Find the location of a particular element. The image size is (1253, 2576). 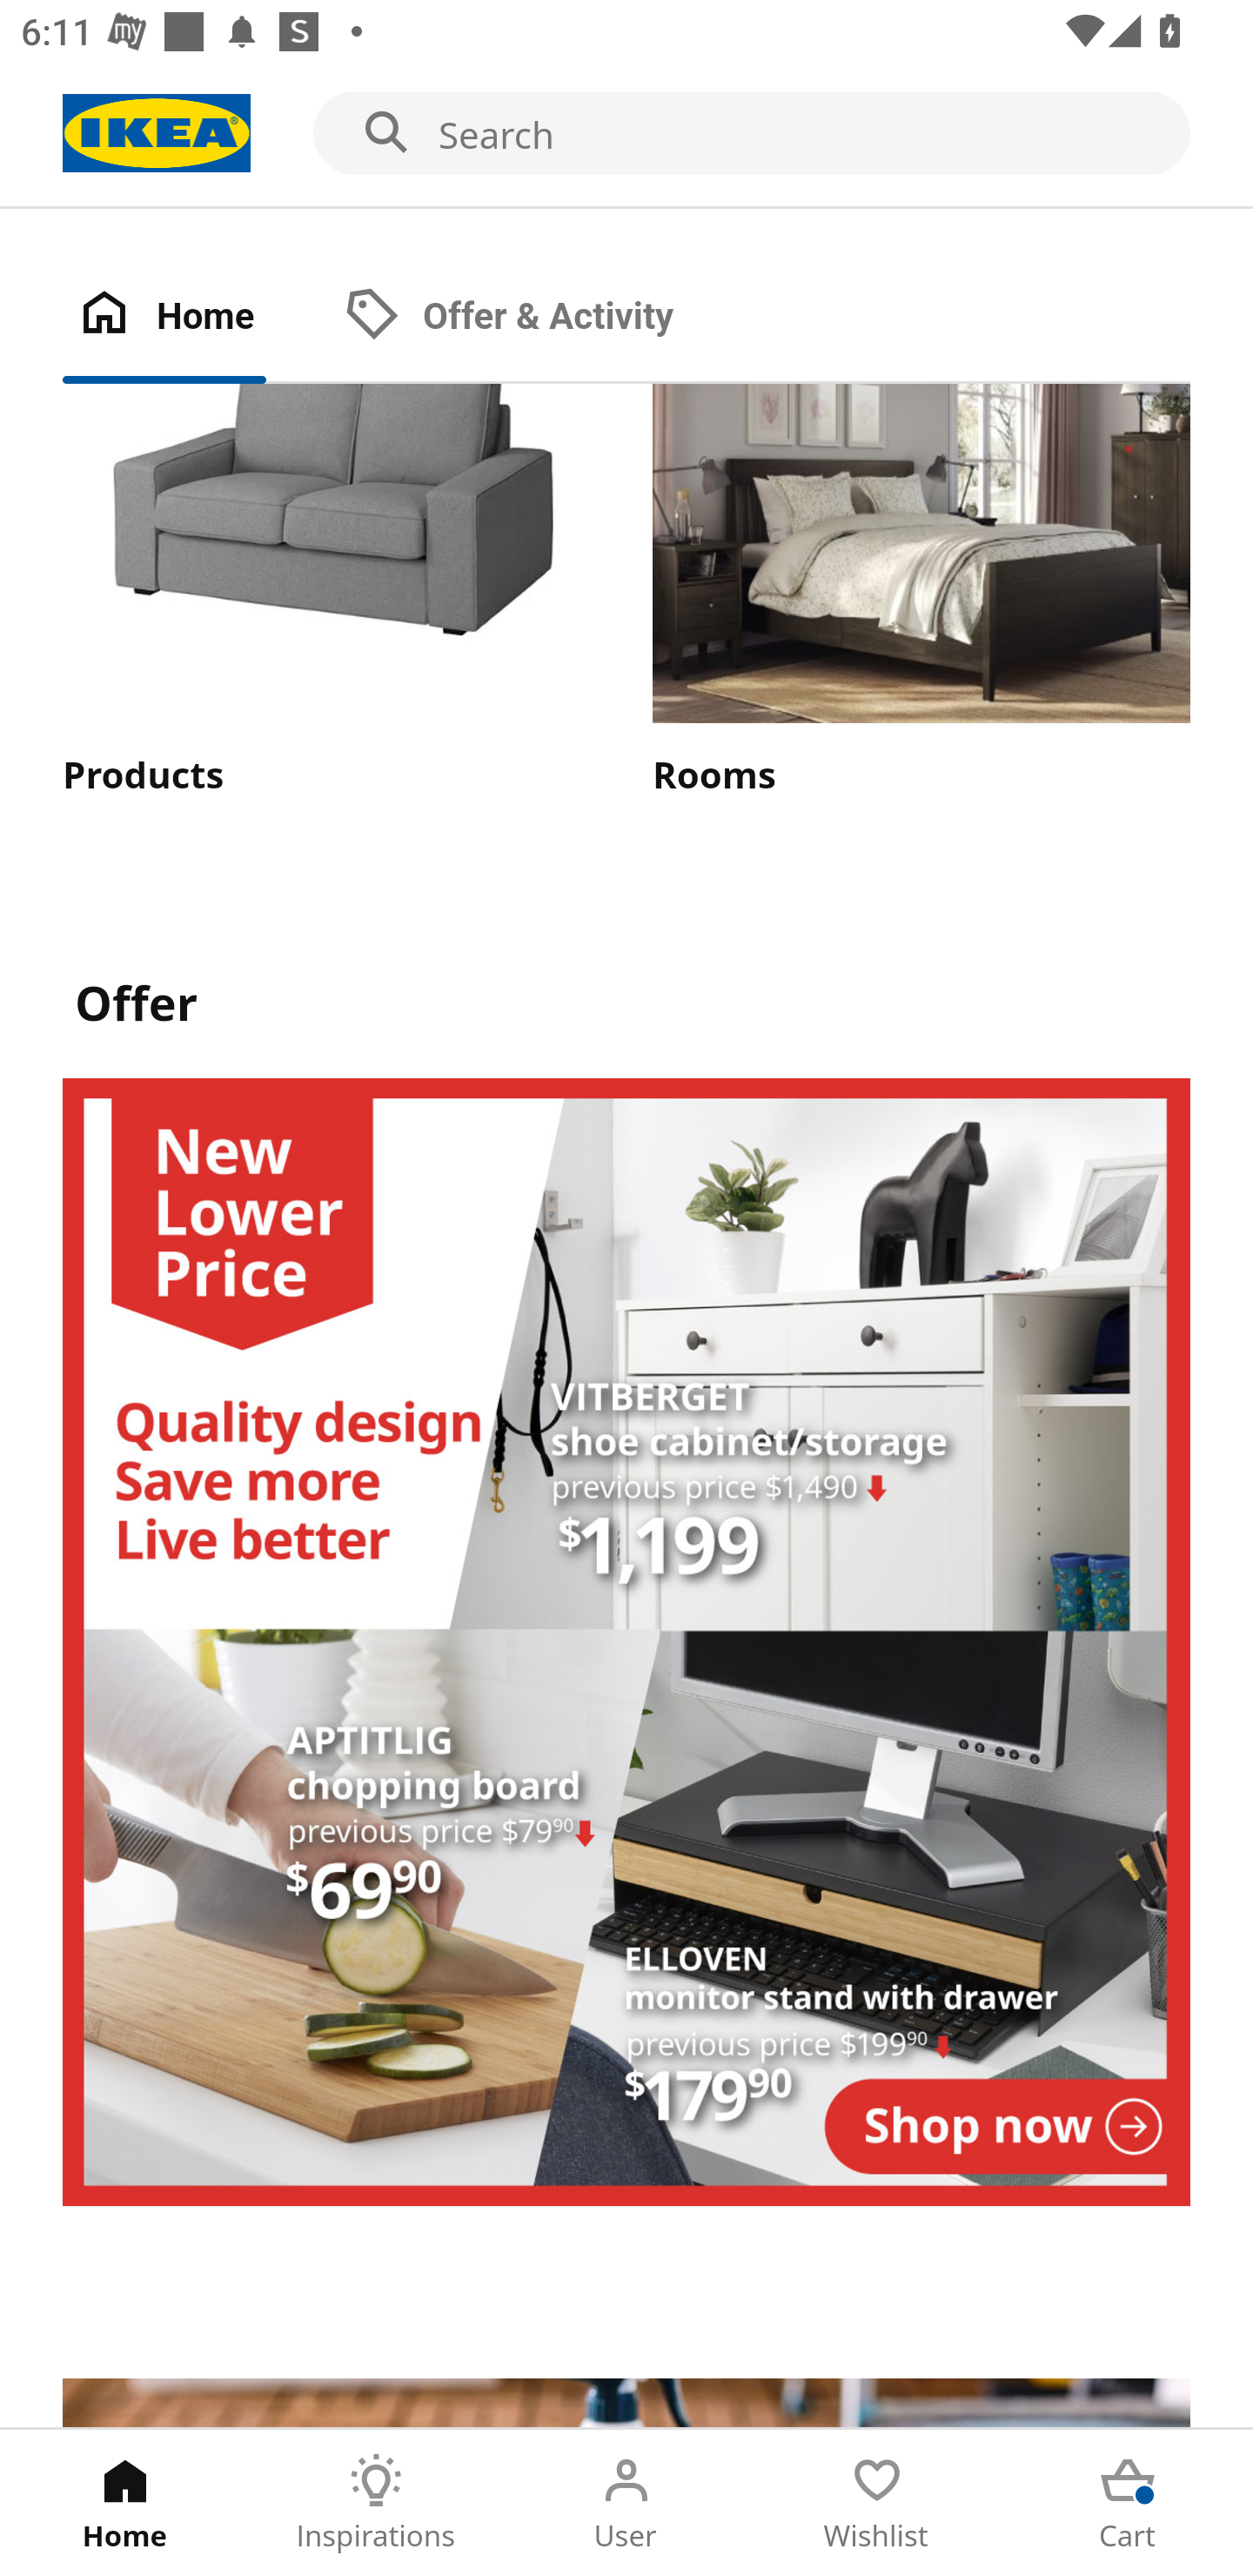

User
Tab 3 of 5 is located at coordinates (626, 2503).